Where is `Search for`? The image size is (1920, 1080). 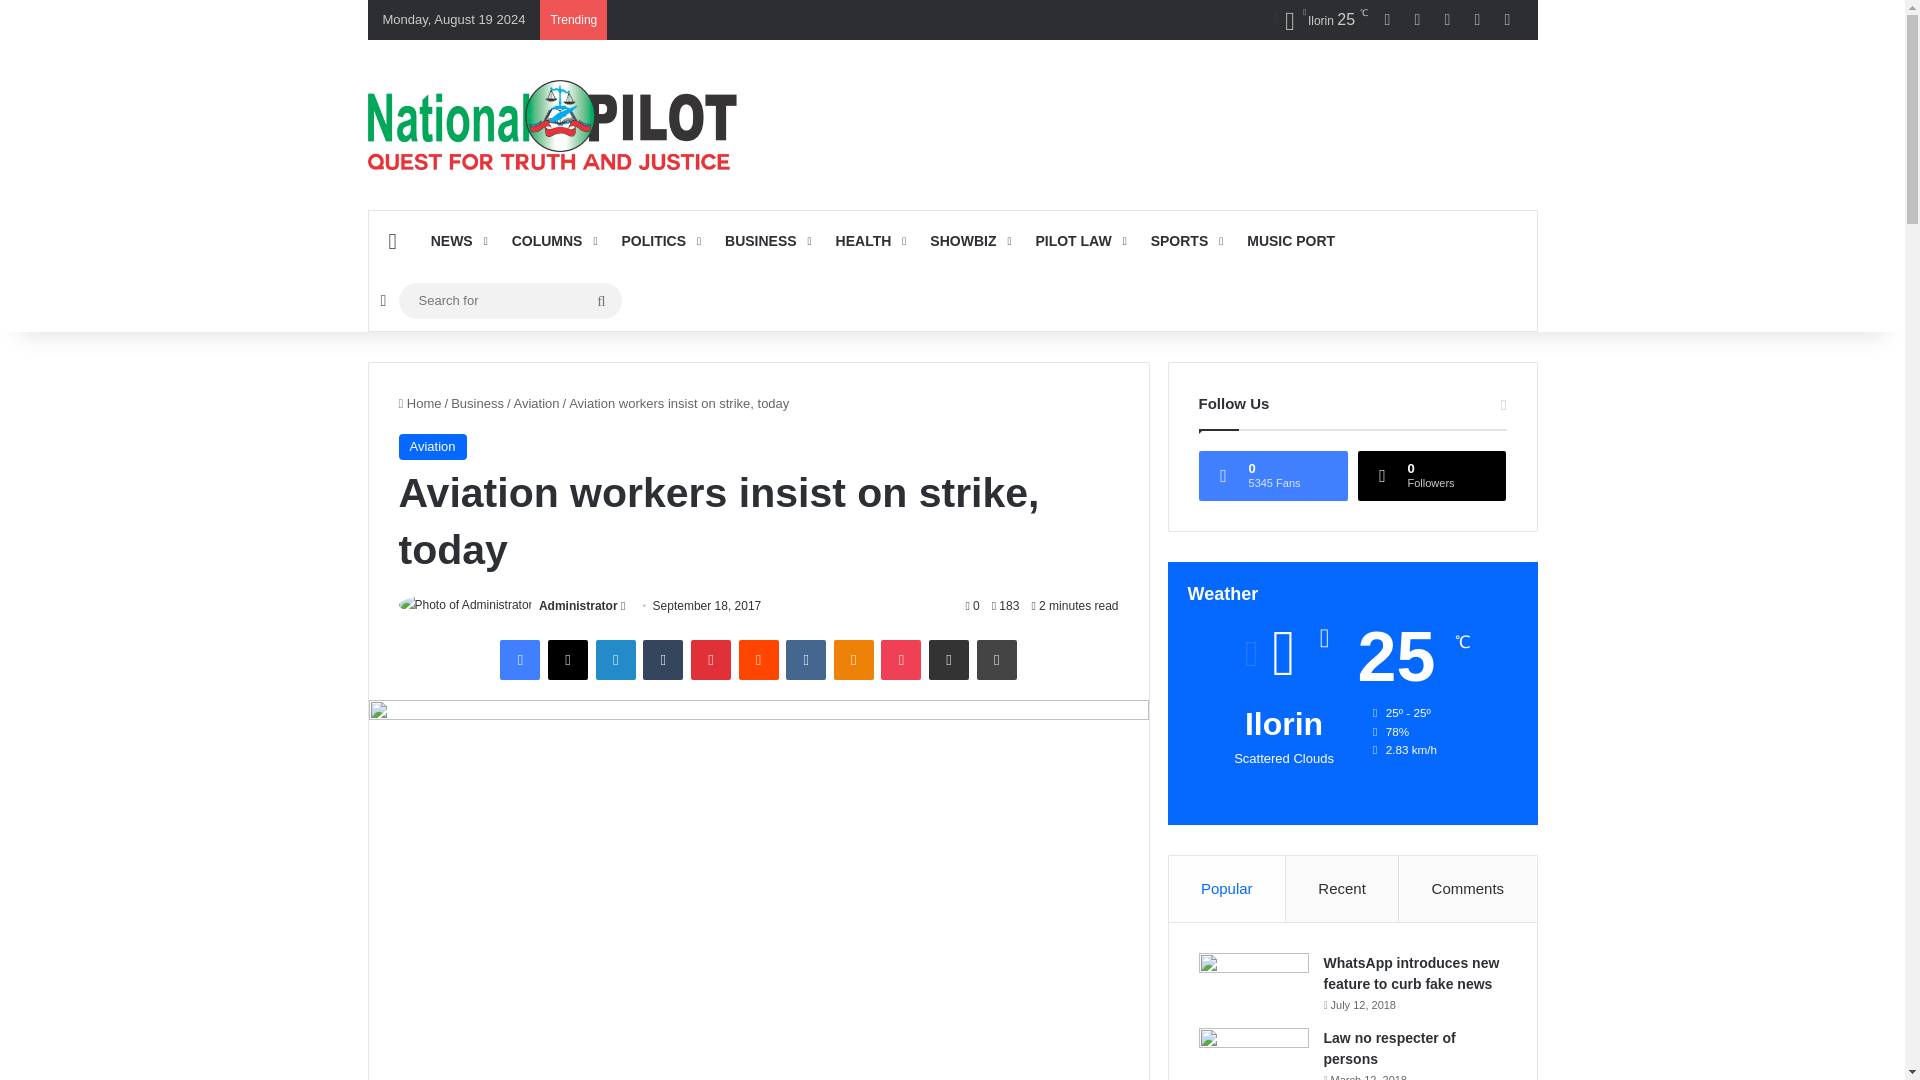
Search for is located at coordinates (508, 300).